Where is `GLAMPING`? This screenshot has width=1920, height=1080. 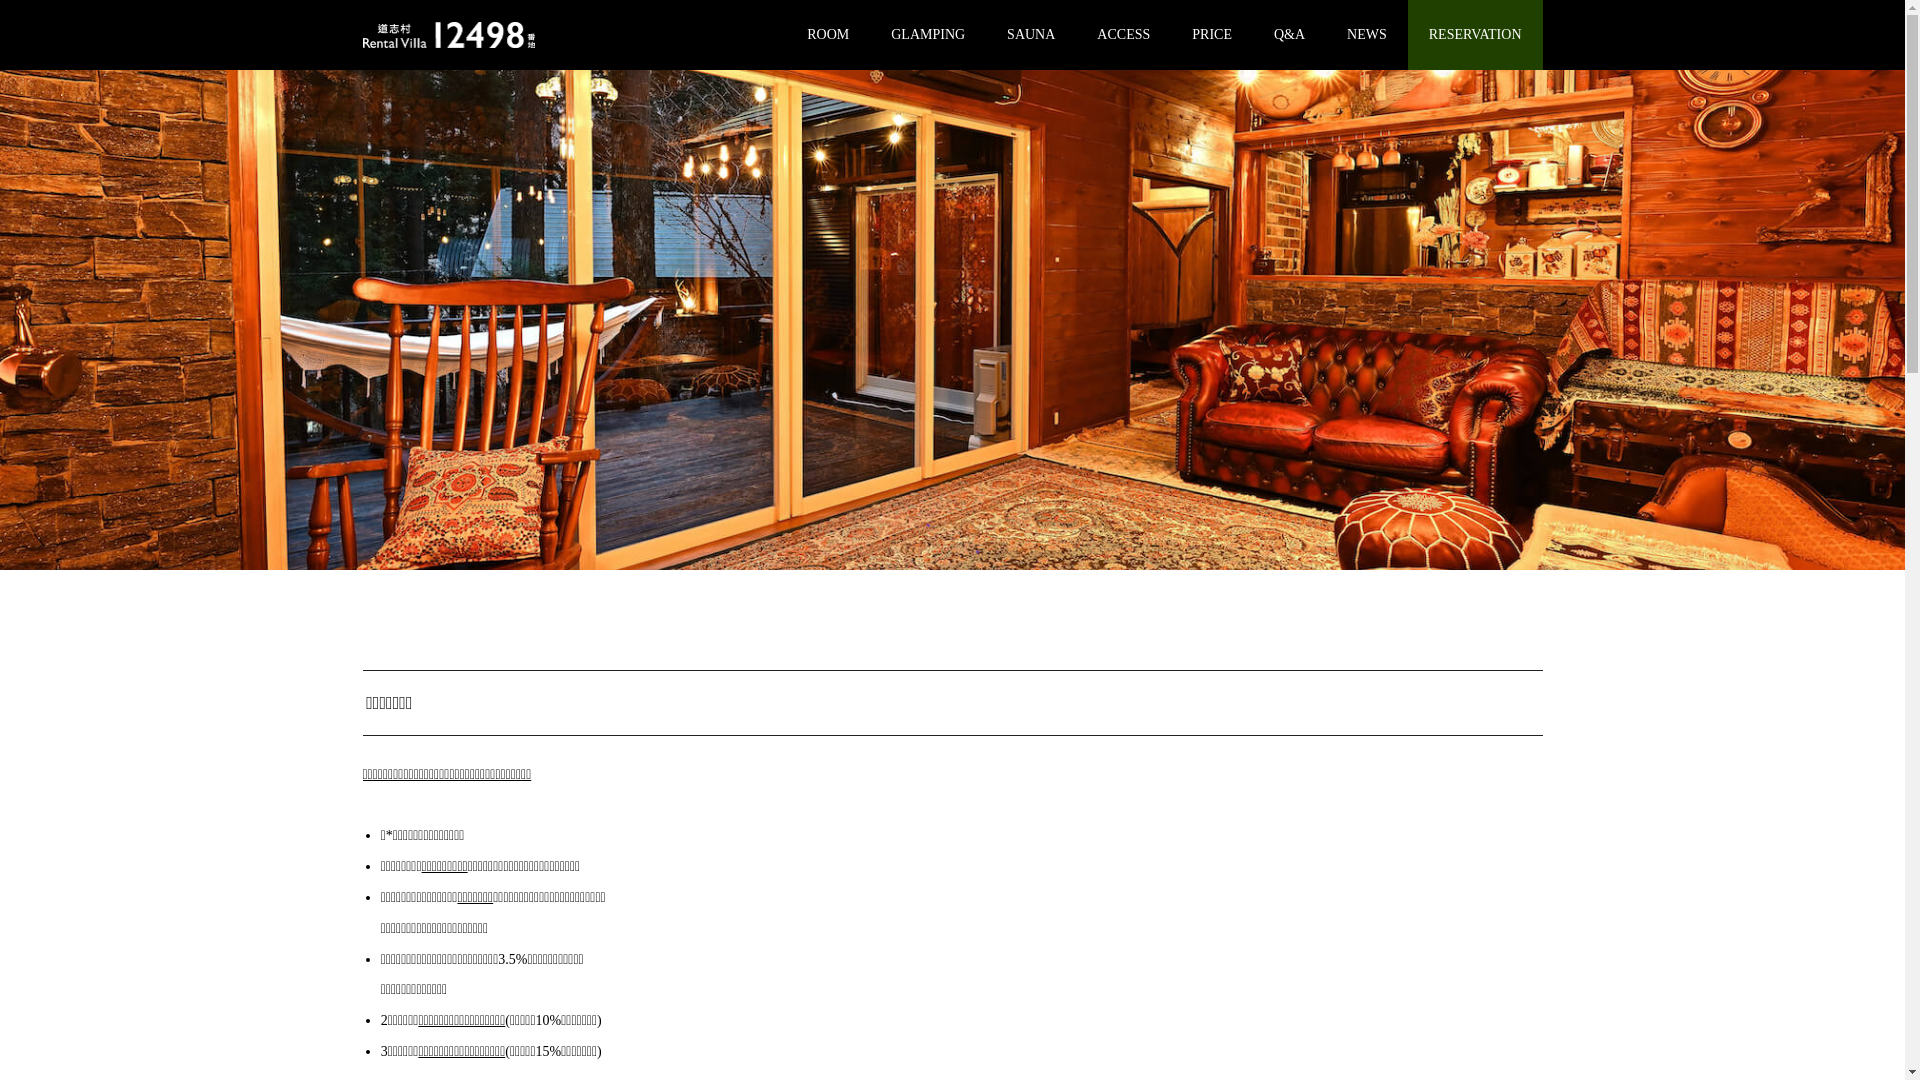
GLAMPING is located at coordinates (928, 35).